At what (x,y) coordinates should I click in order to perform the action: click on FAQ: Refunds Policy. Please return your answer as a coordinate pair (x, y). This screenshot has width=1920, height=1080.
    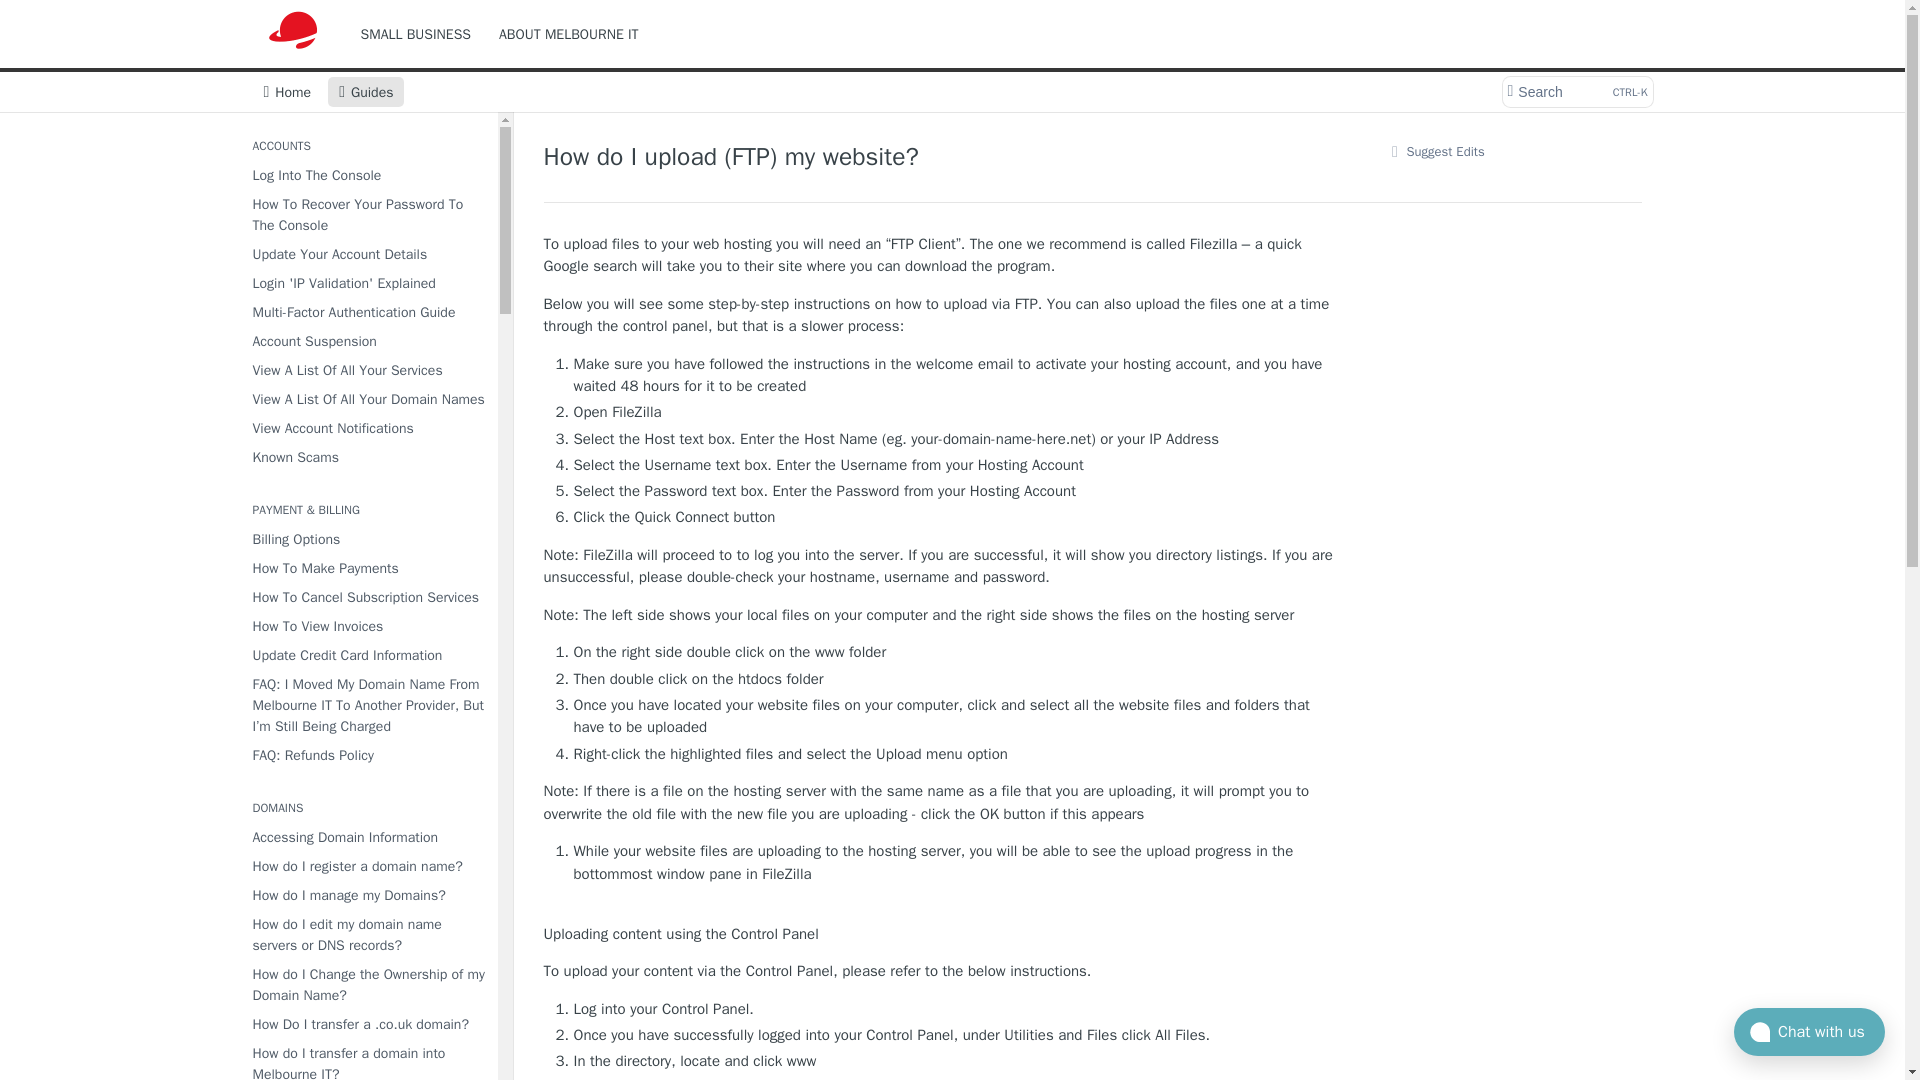
    Looking at the image, I should click on (366, 866).